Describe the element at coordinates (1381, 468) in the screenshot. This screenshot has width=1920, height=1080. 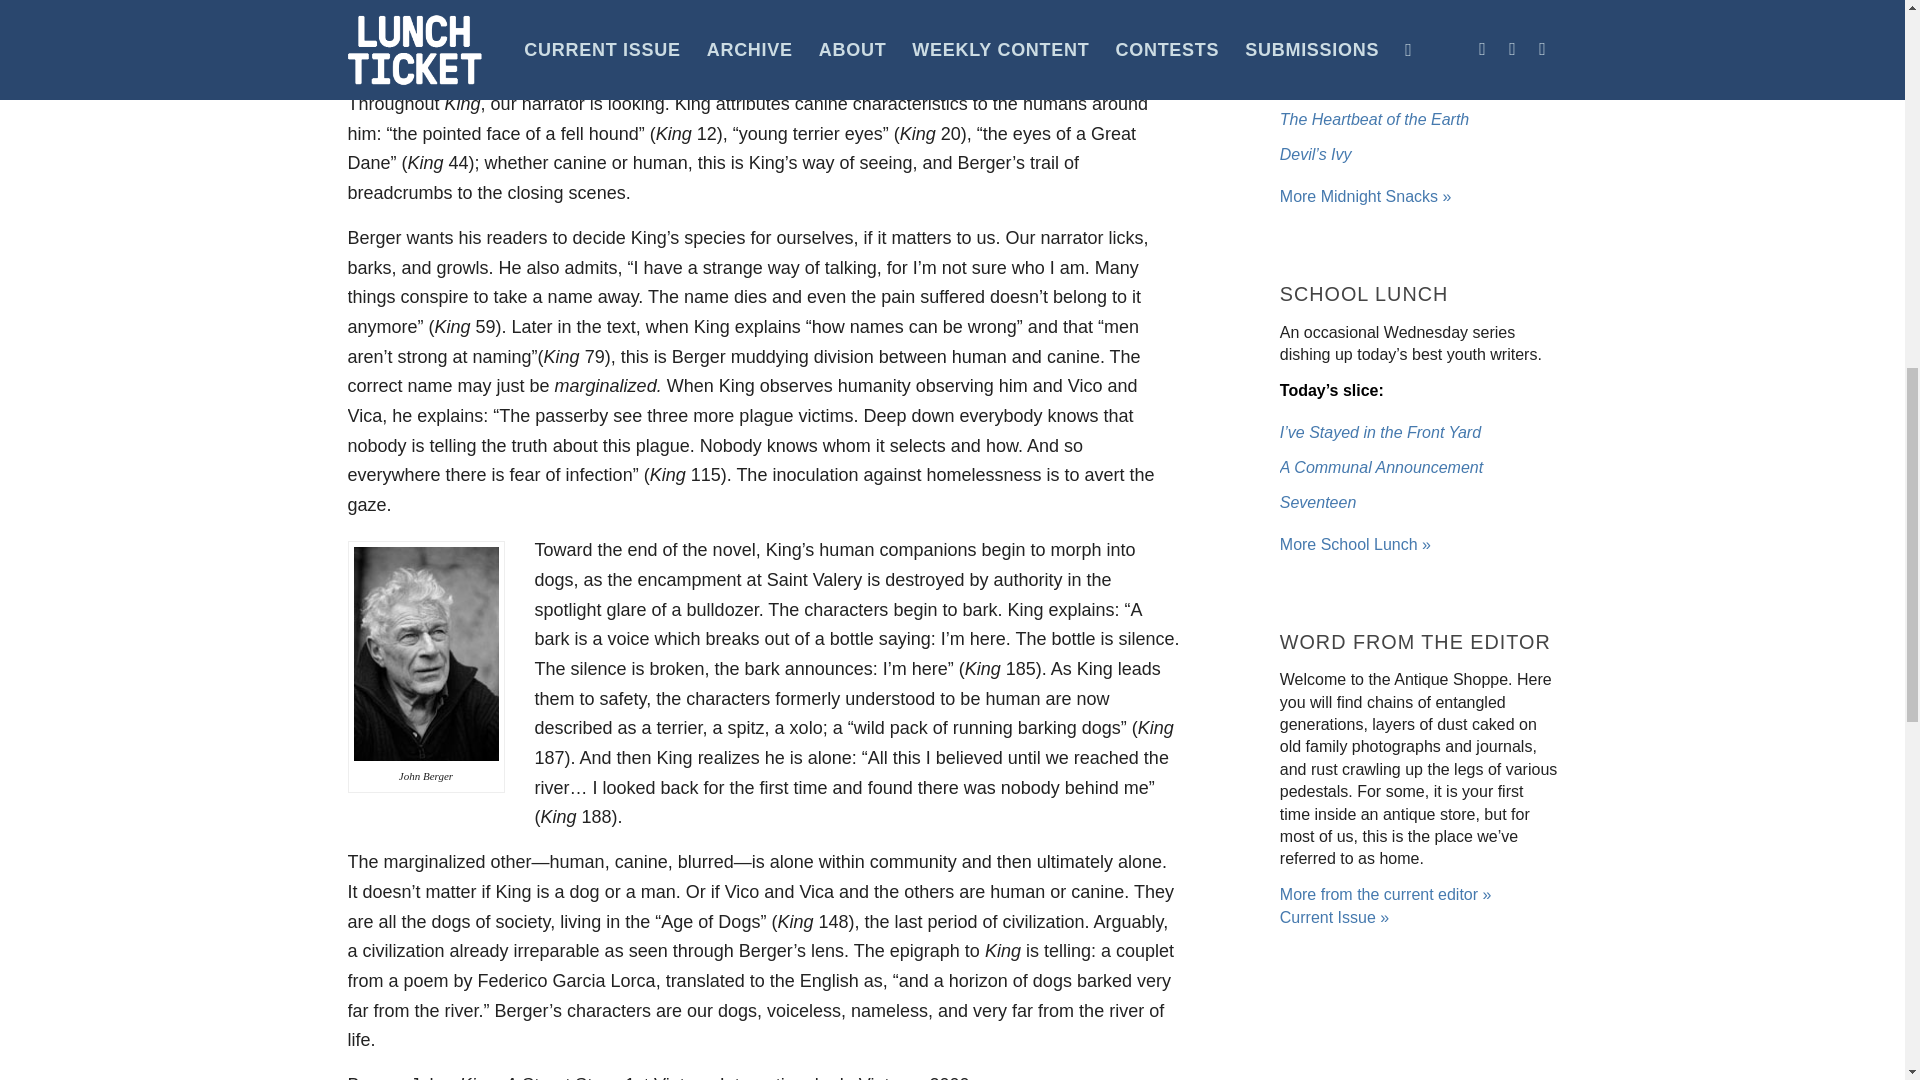
I see `Permanent Link: A Communal Announcement` at that location.